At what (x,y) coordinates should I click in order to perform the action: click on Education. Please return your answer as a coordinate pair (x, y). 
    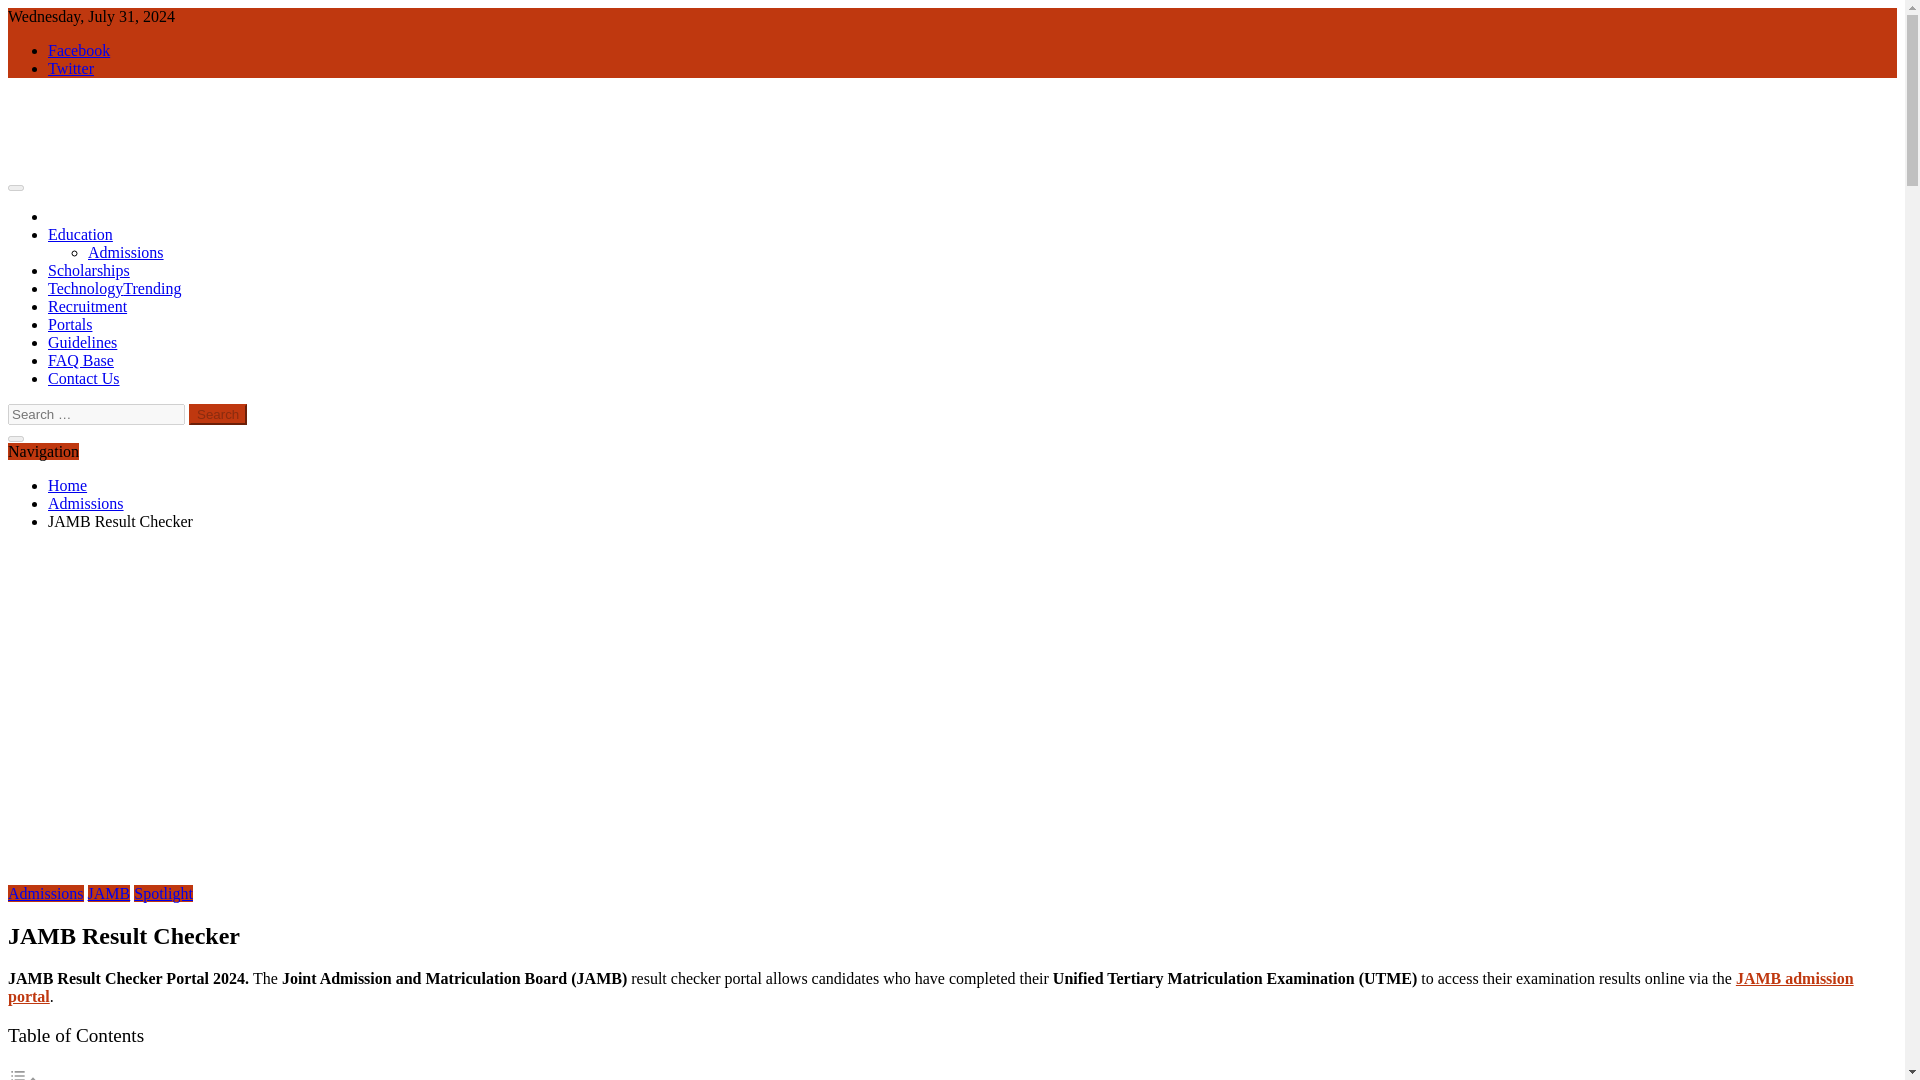
    Looking at the image, I should click on (80, 234).